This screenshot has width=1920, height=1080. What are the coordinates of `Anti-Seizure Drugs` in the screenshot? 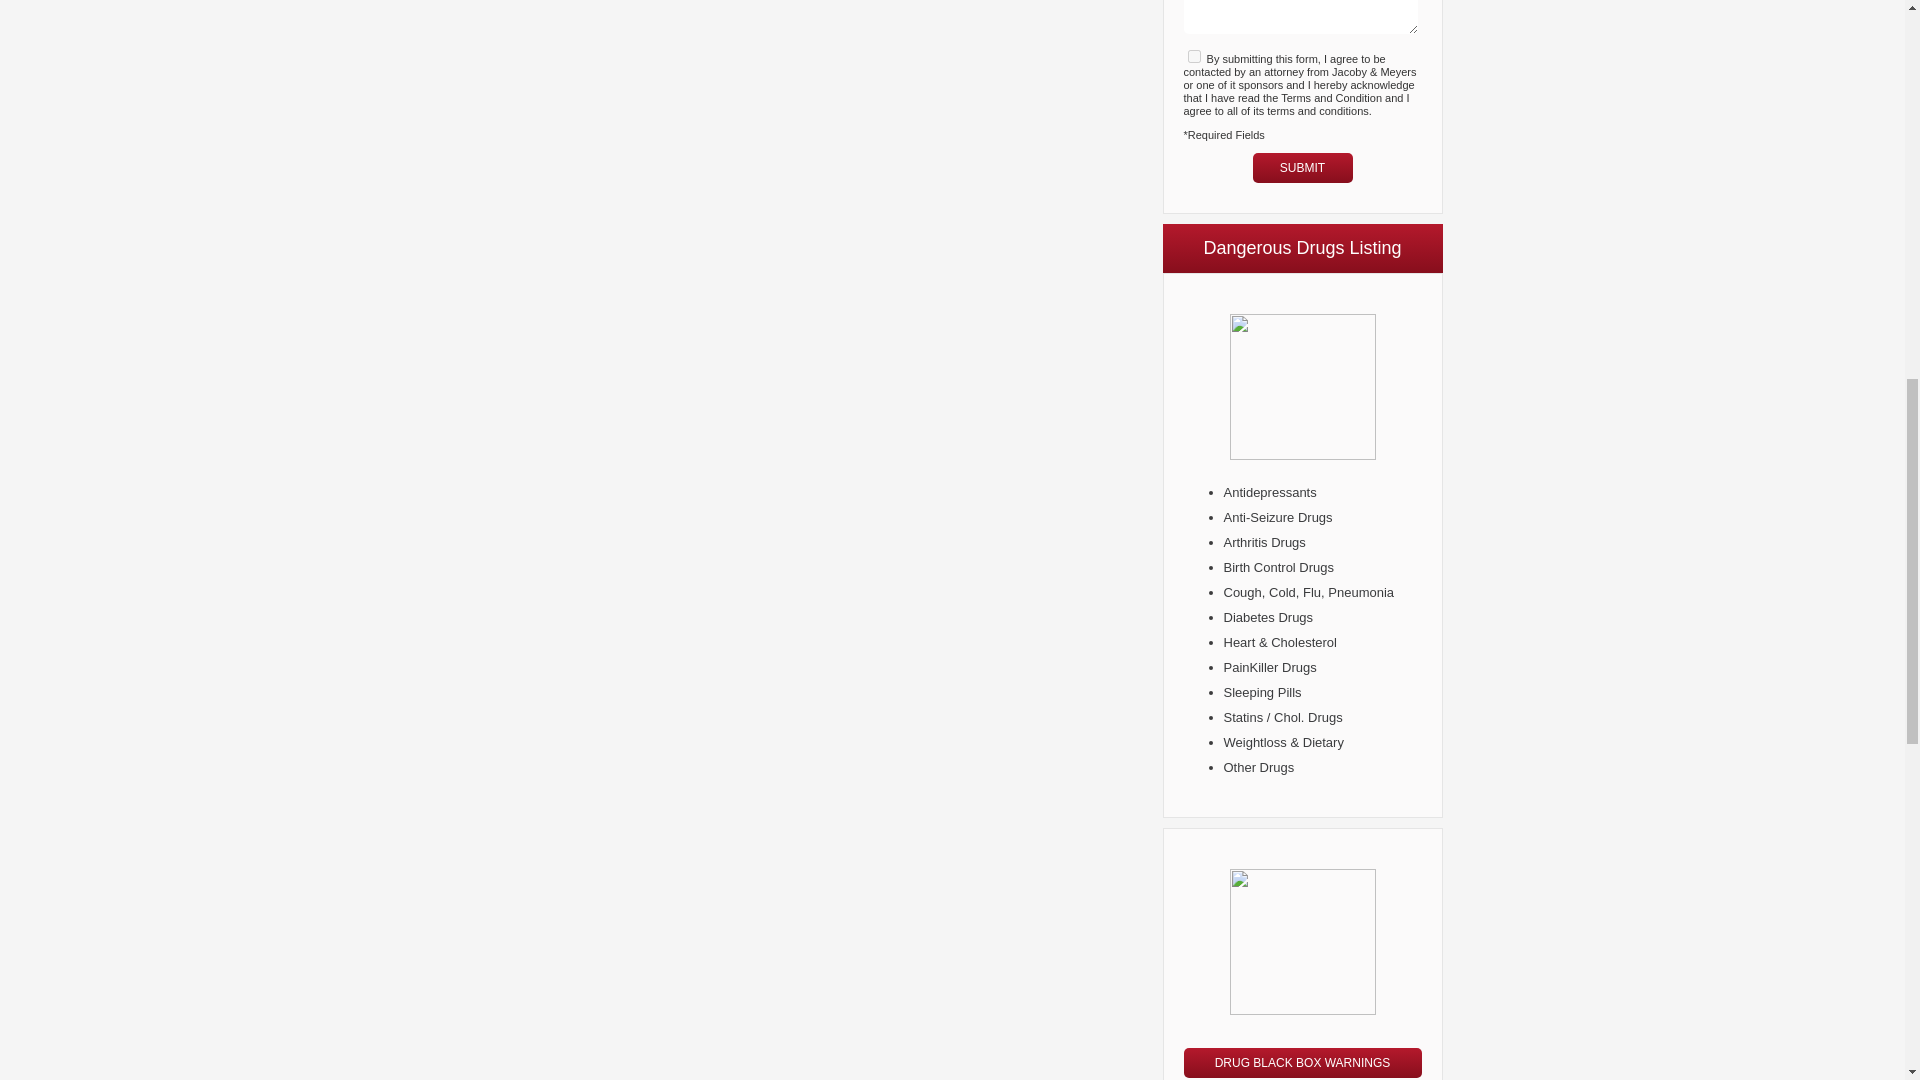 It's located at (1278, 516).